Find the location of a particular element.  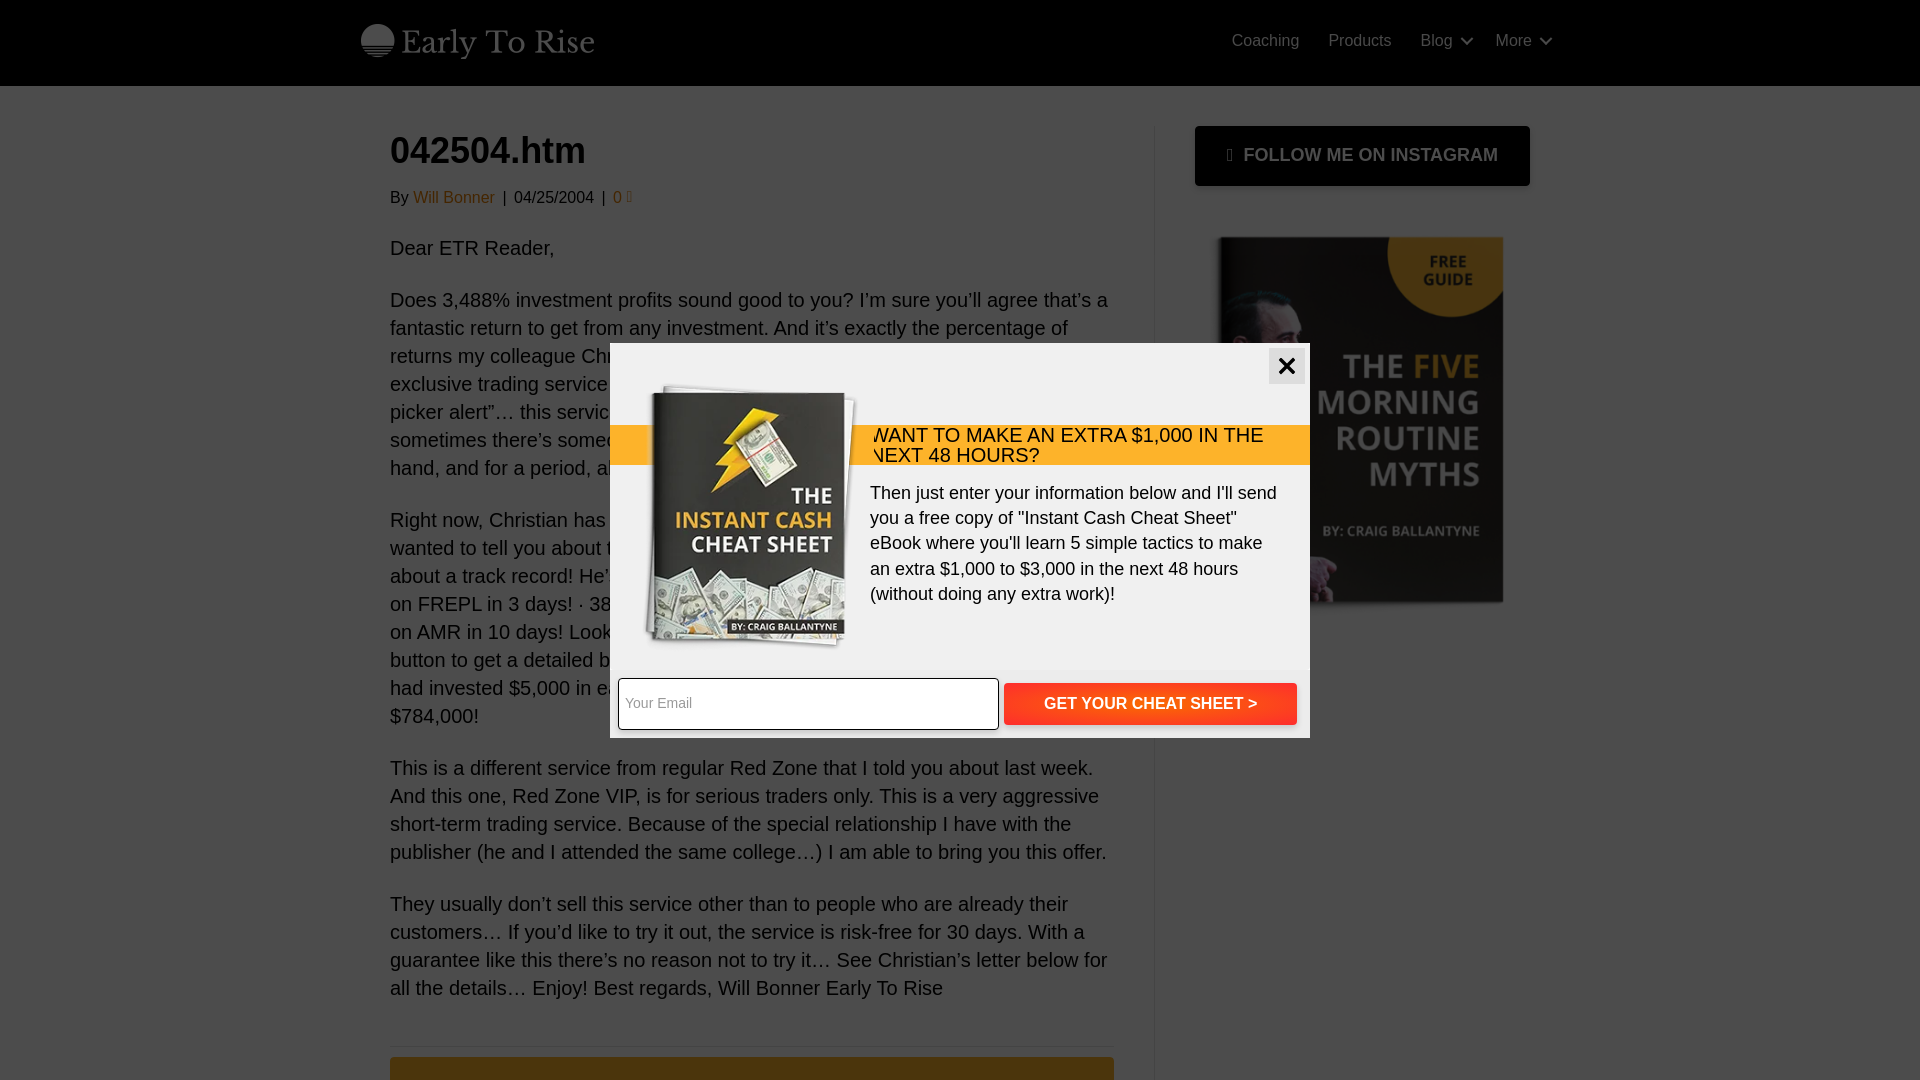

Blog is located at coordinates (1444, 40).